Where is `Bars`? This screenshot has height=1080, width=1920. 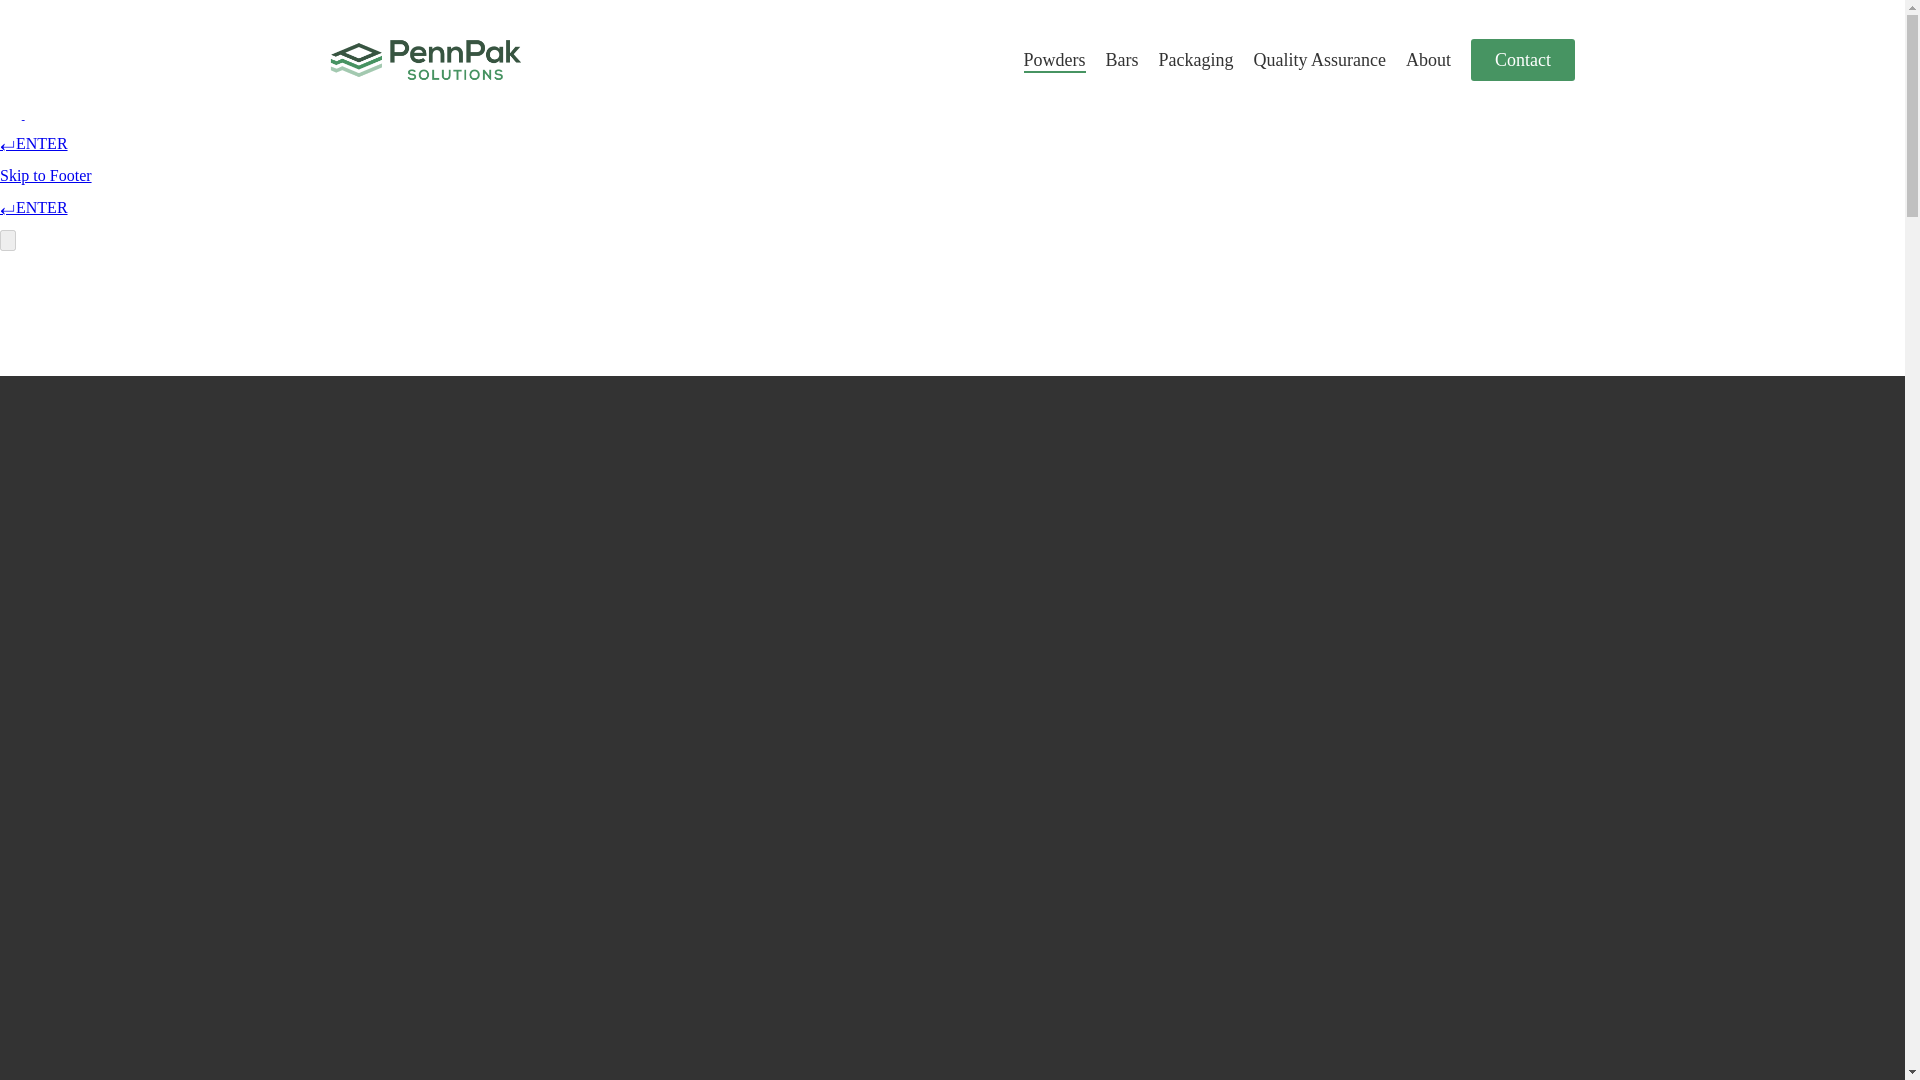
Bars is located at coordinates (1122, 60).